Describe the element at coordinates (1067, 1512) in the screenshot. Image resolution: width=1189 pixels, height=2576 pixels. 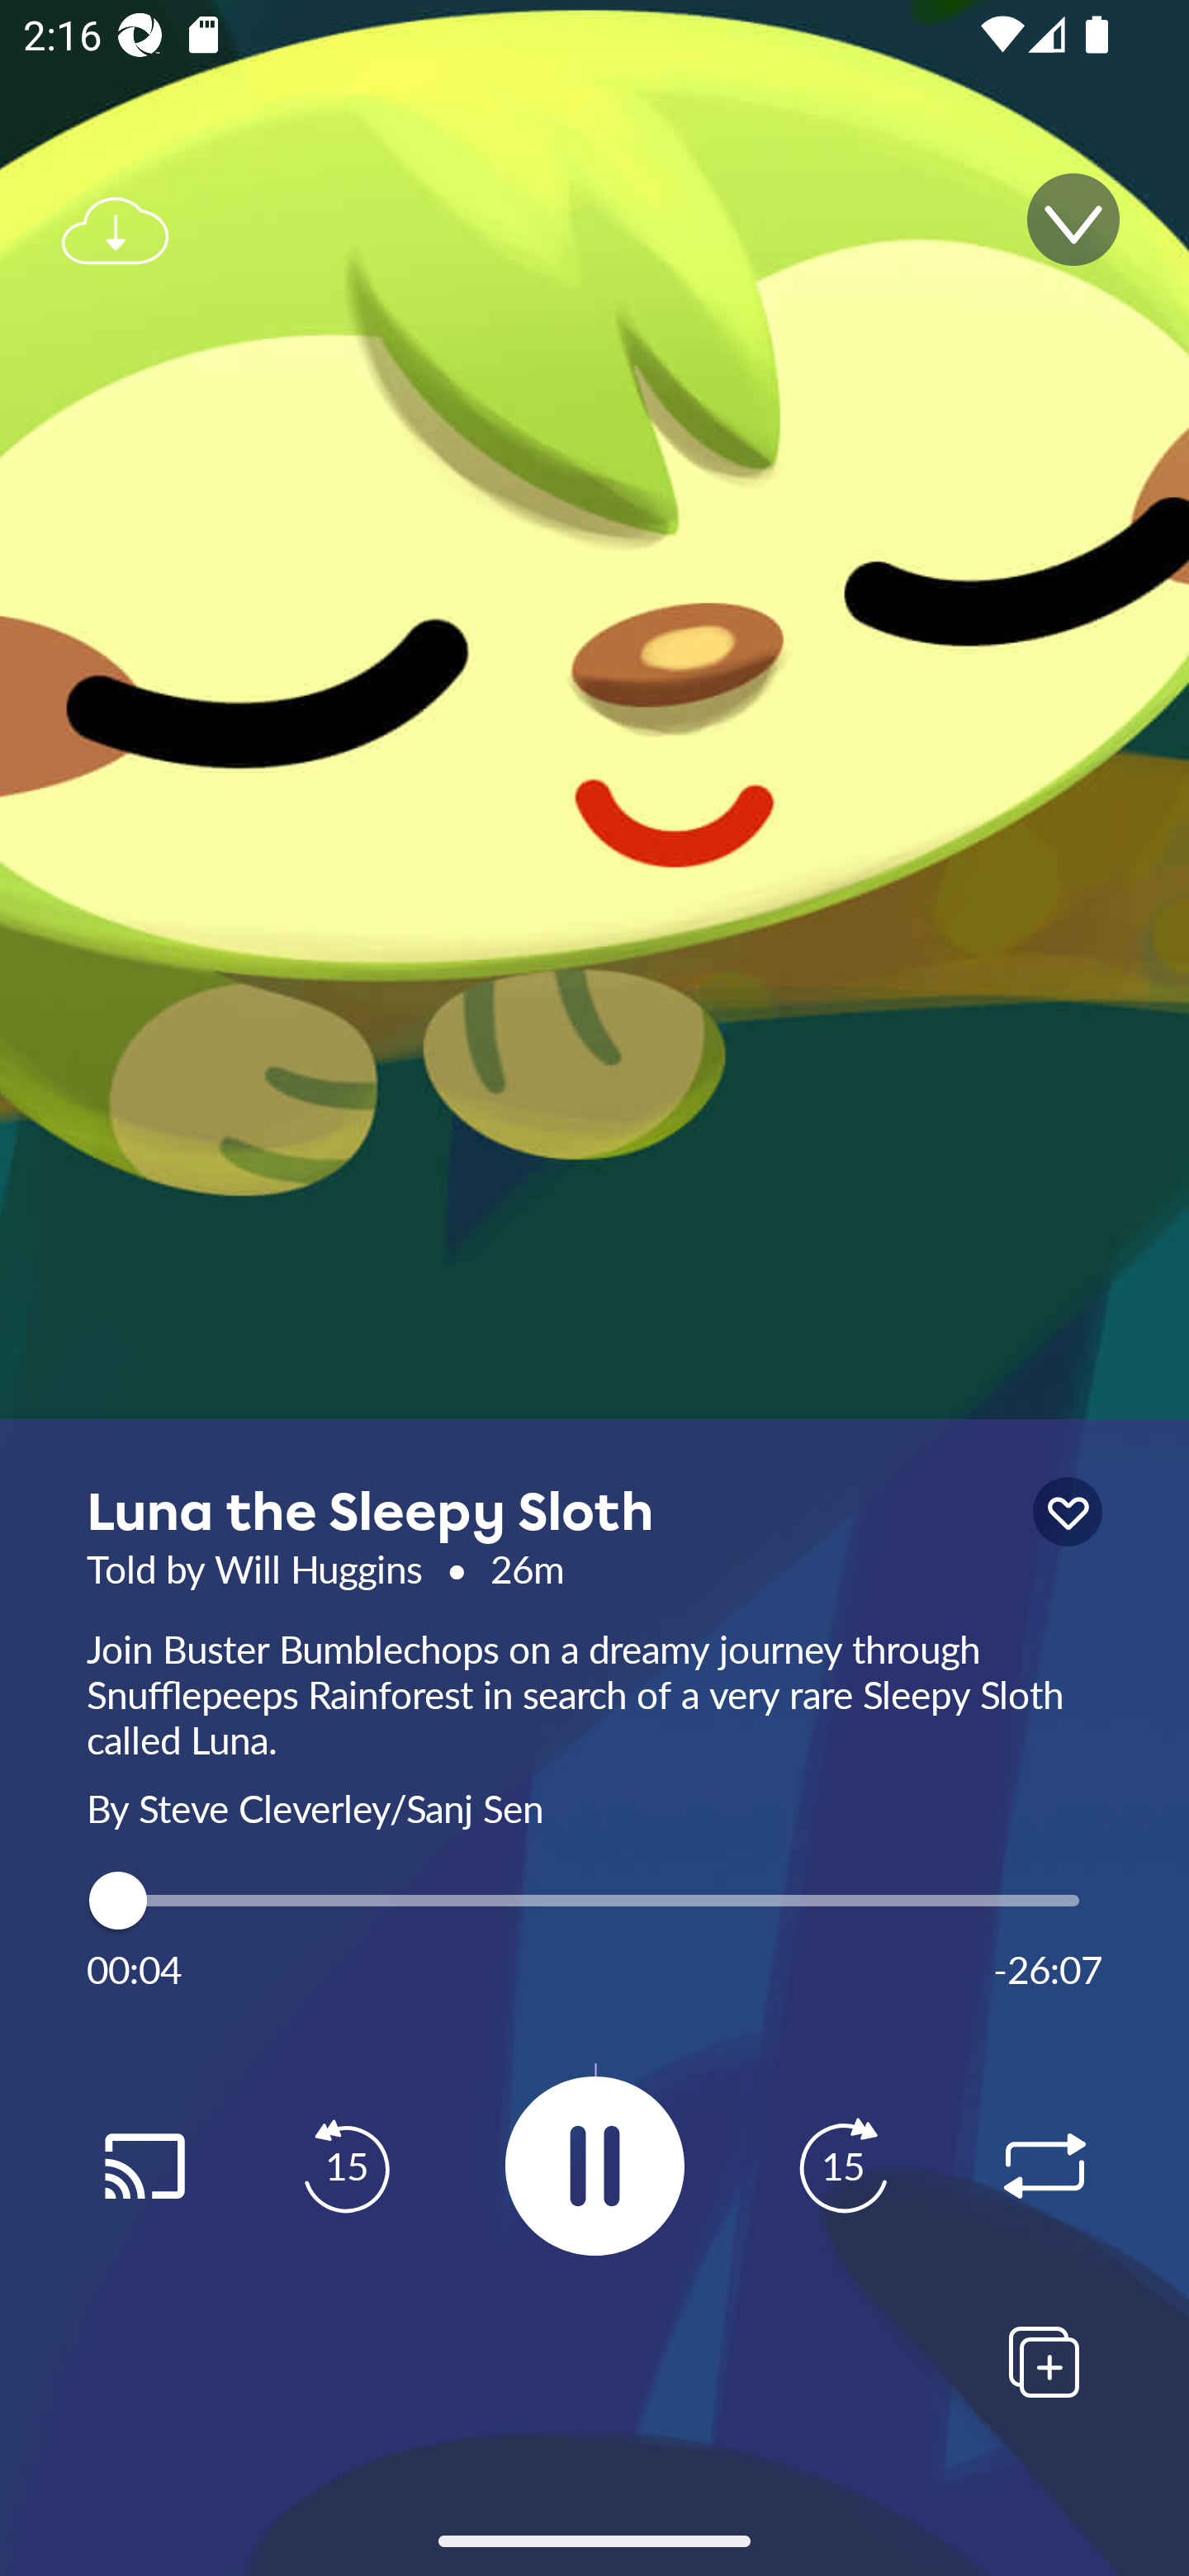
I see `lock icon` at that location.